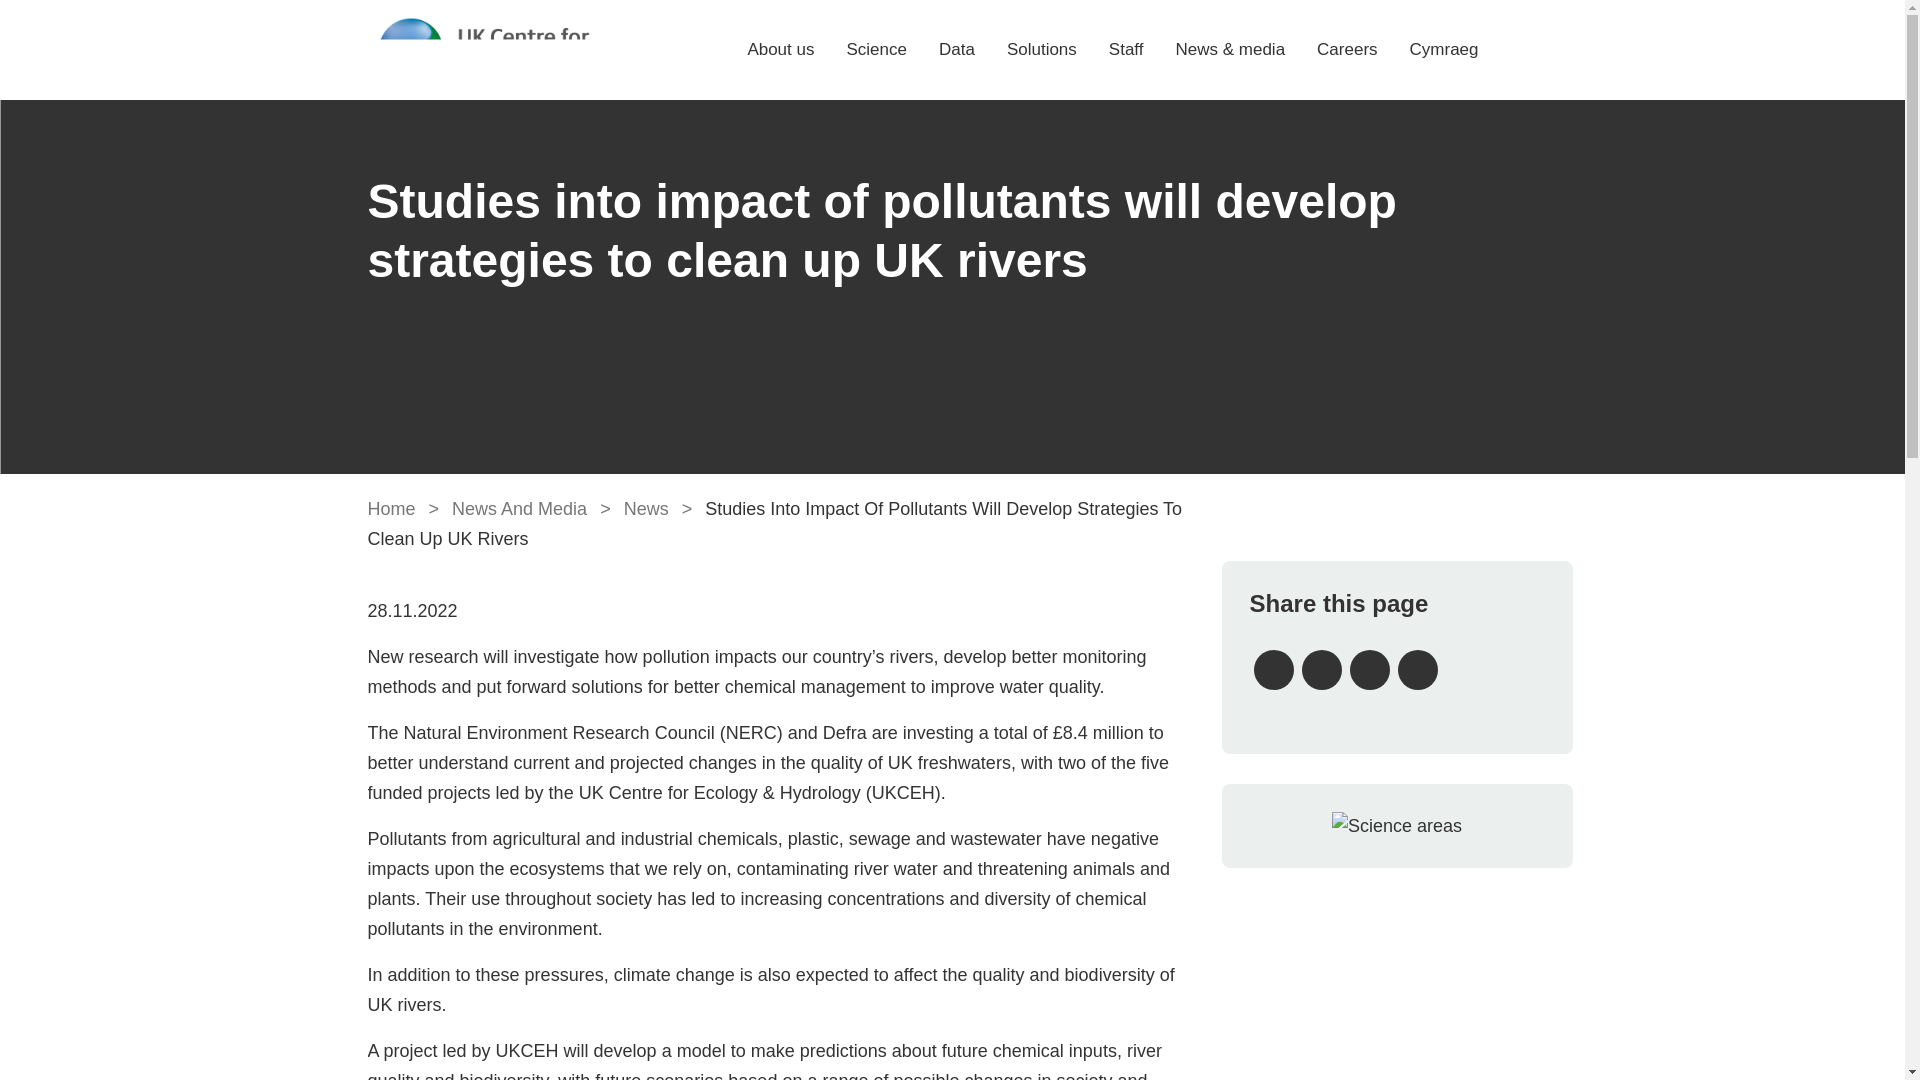 This screenshot has height=1080, width=1920. I want to click on Science, so click(876, 49).